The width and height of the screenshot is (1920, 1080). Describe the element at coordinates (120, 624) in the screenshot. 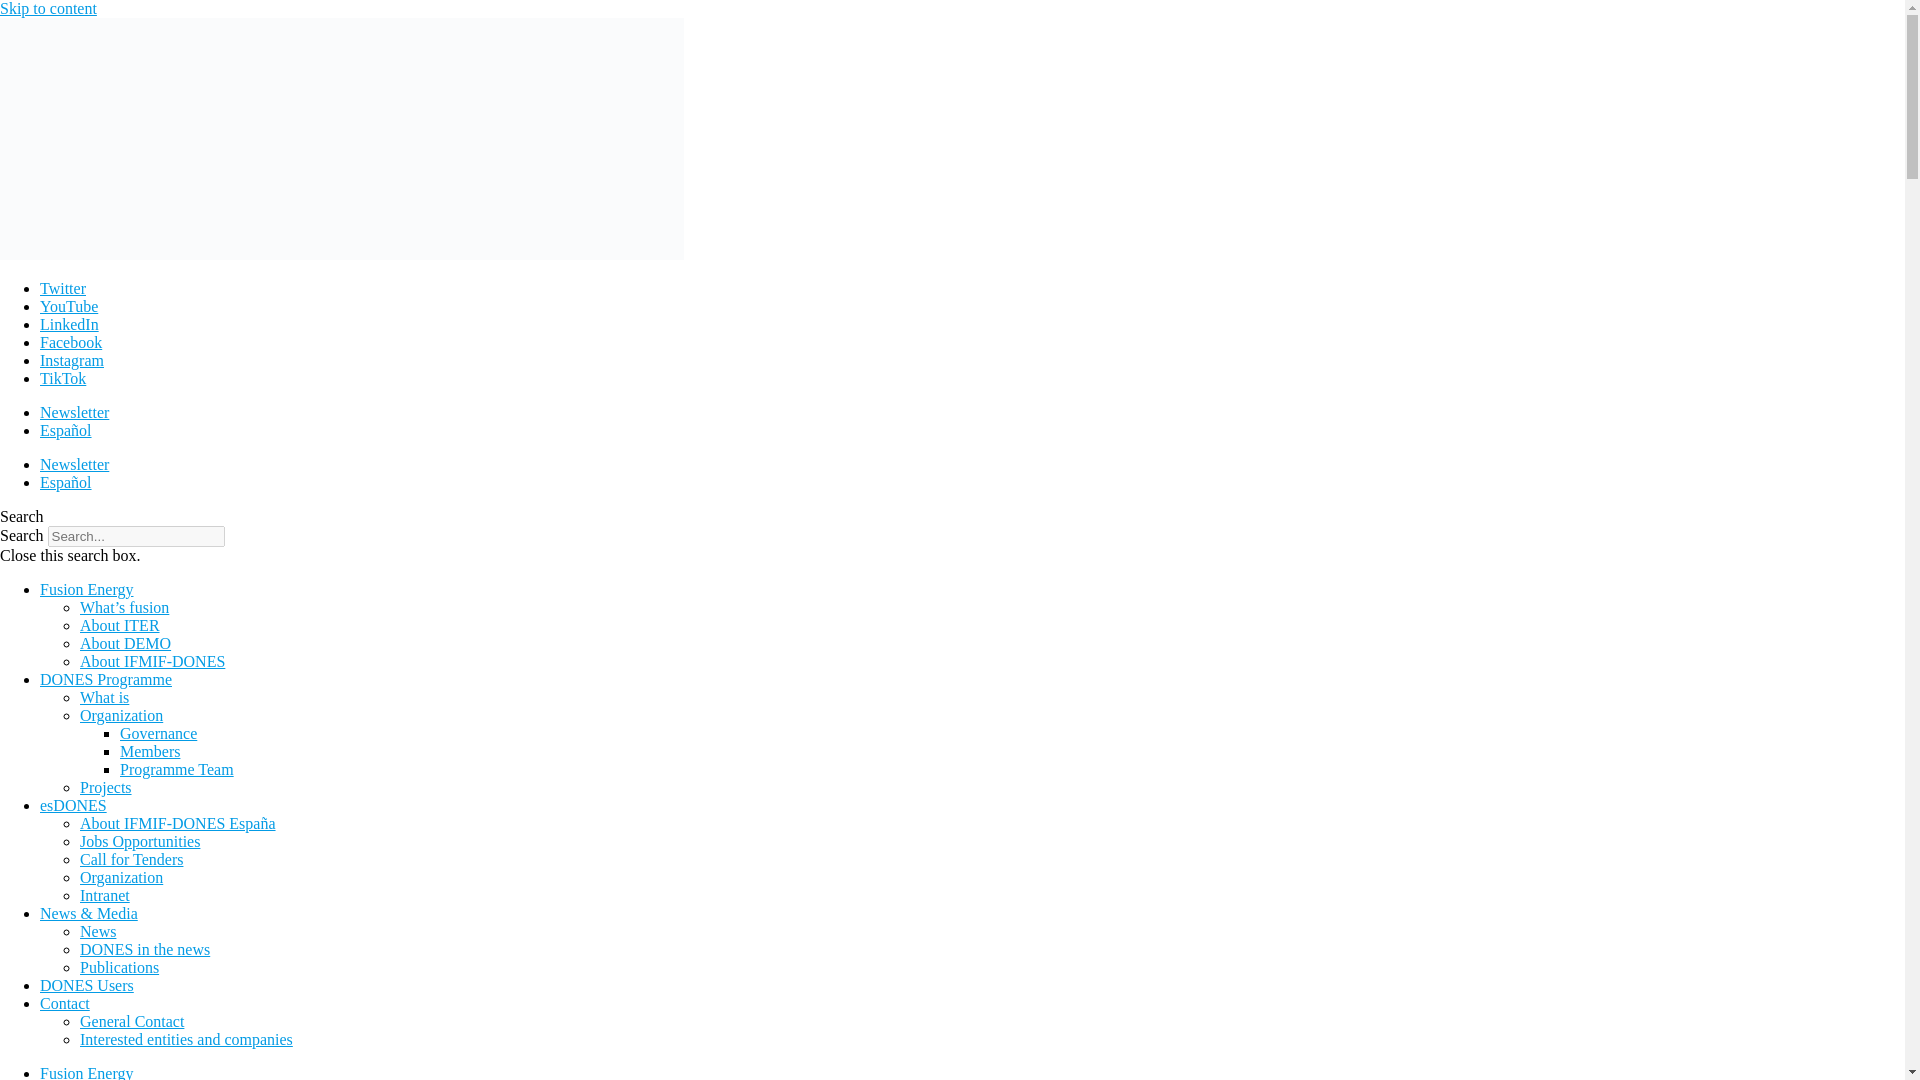

I see `About ITER` at that location.